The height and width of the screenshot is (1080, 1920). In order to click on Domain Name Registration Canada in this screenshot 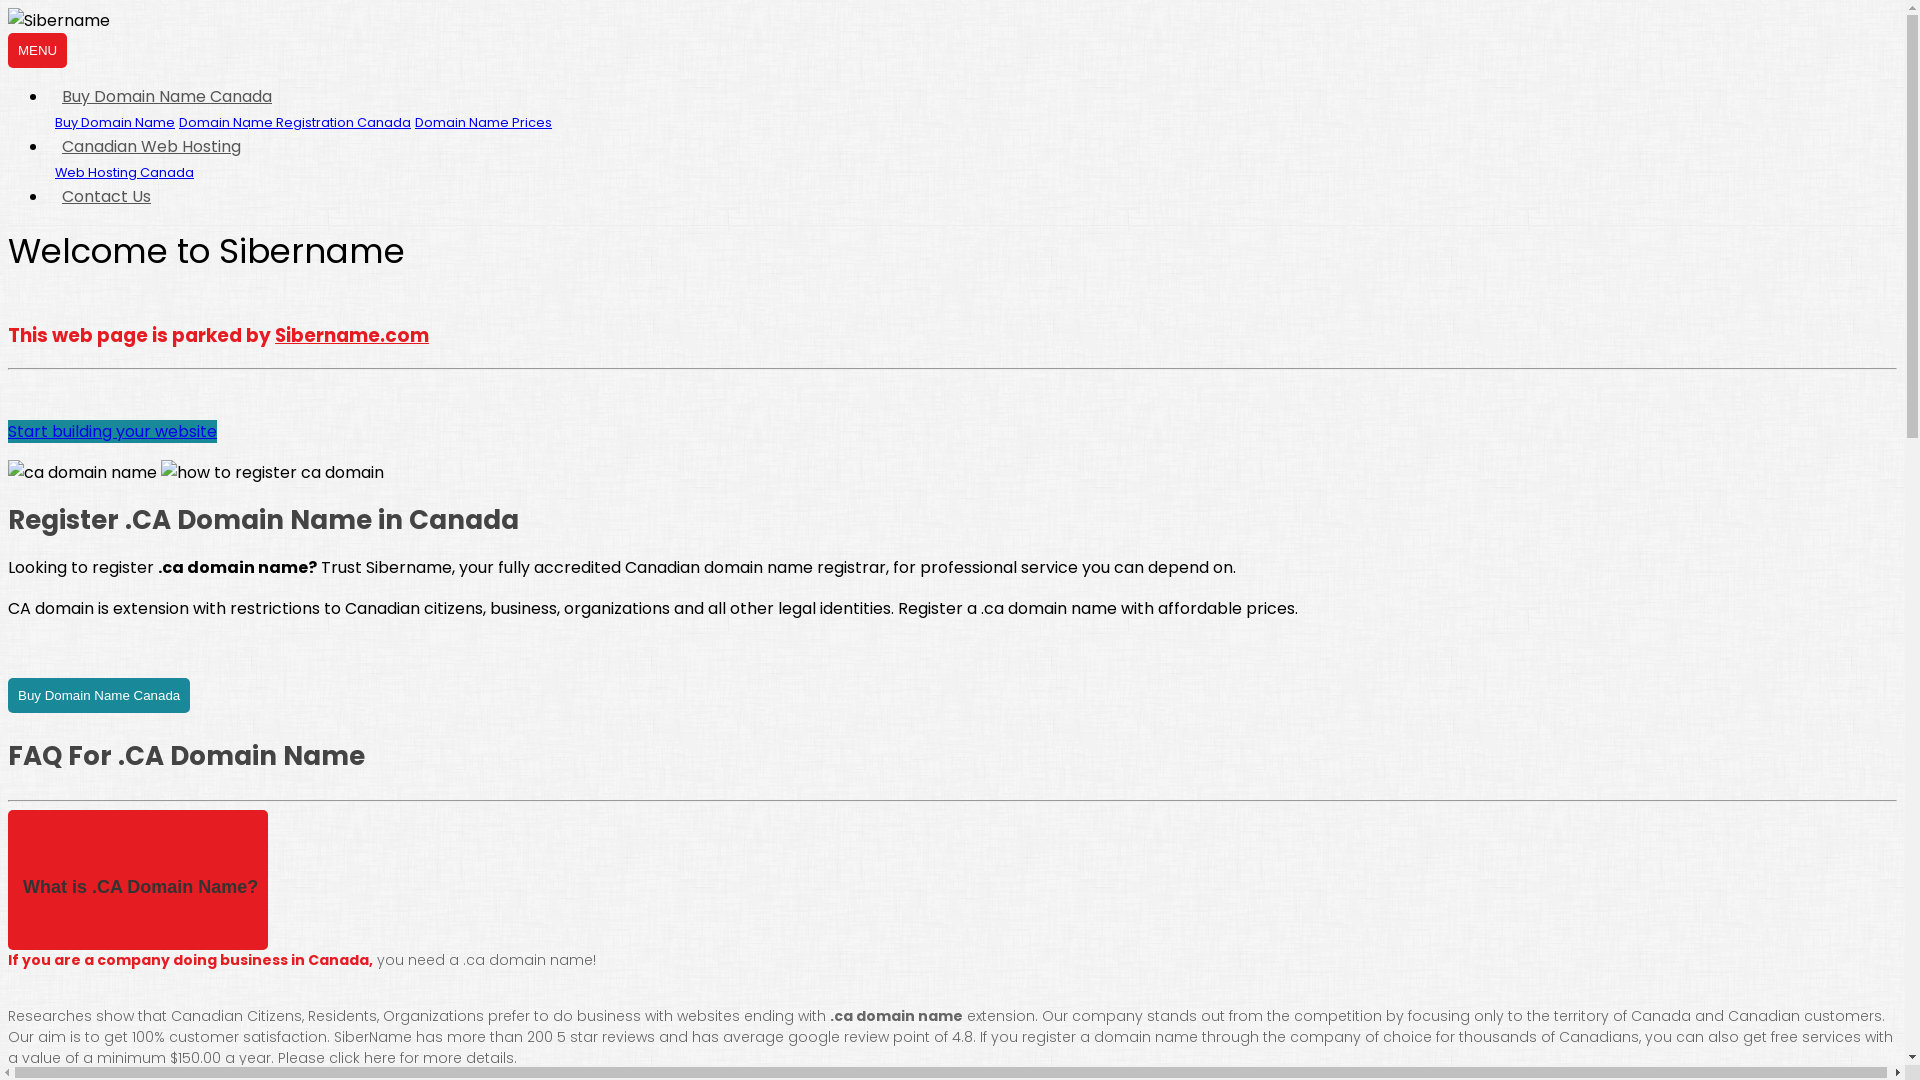, I will do `click(295, 122)`.